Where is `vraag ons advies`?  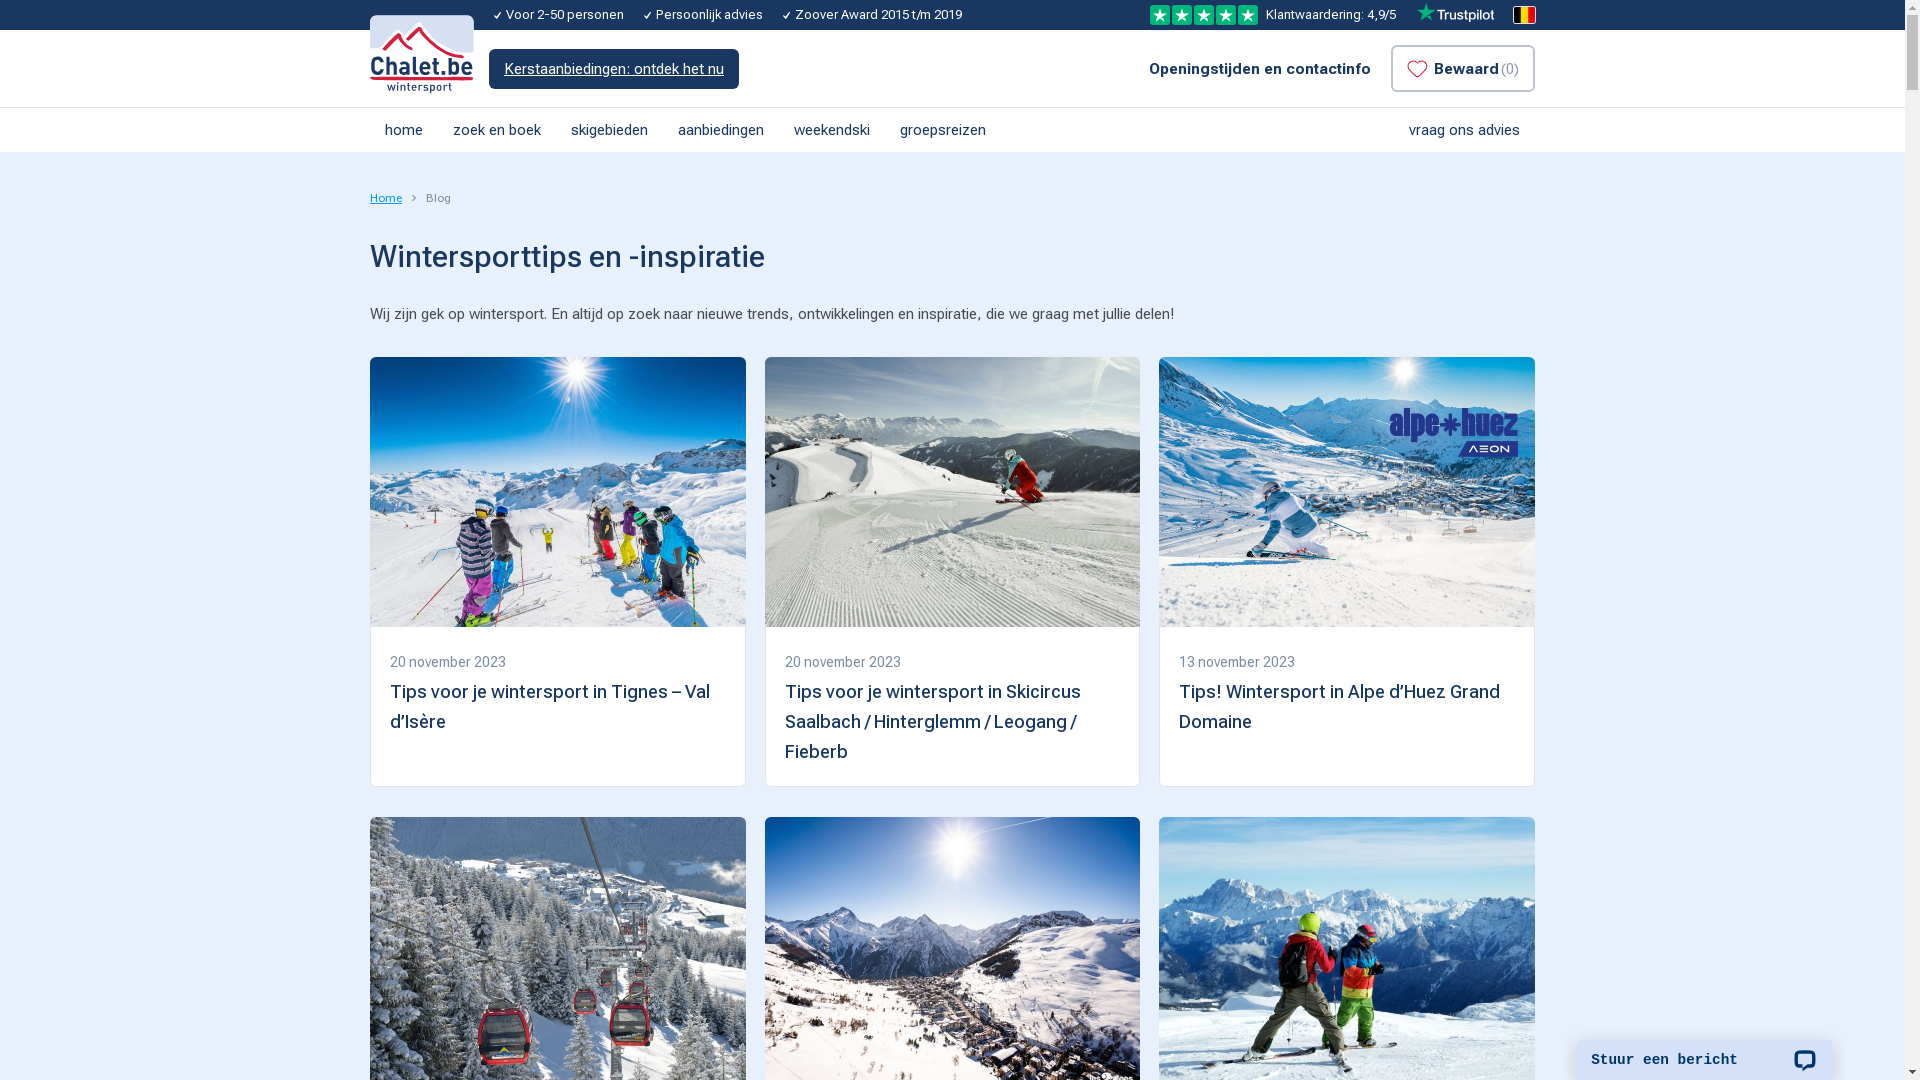
vraag ons advies is located at coordinates (1464, 130).